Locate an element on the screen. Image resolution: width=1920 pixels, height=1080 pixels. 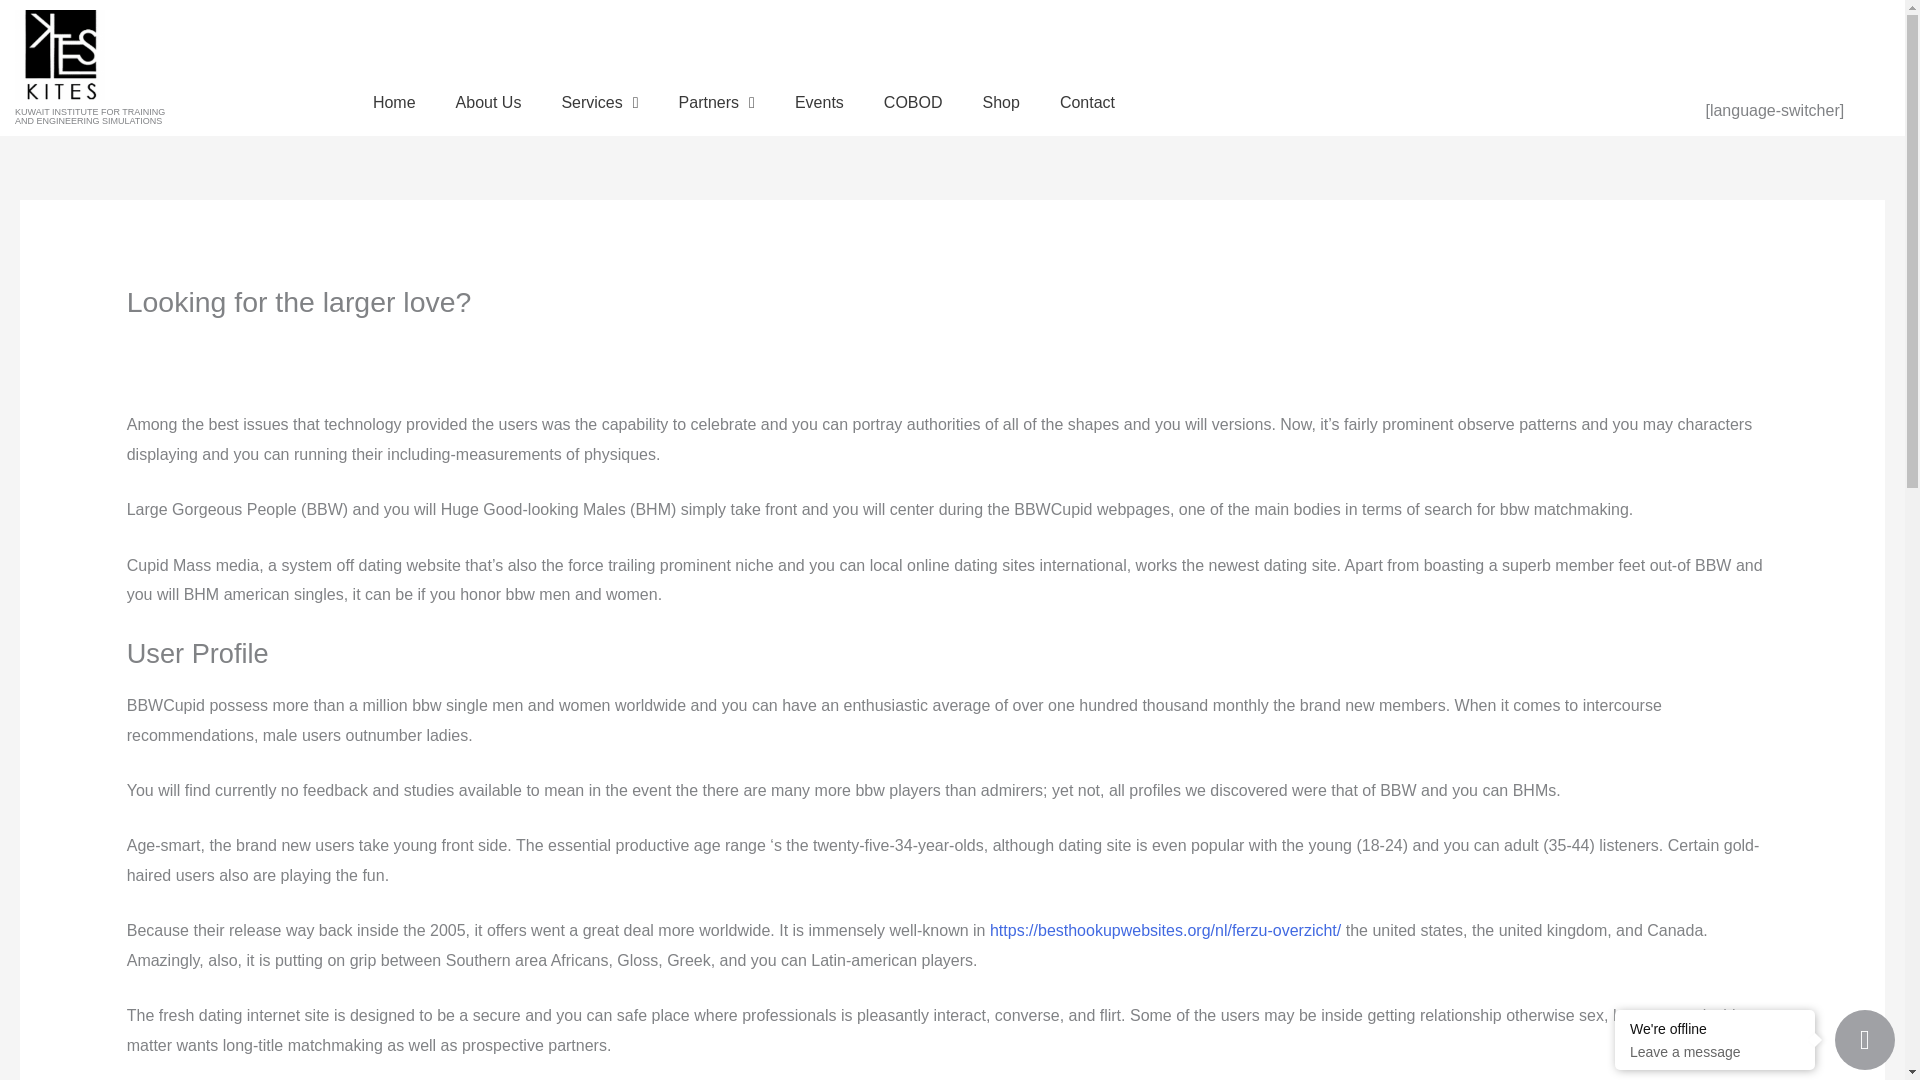
COBOD is located at coordinates (1000, 102).